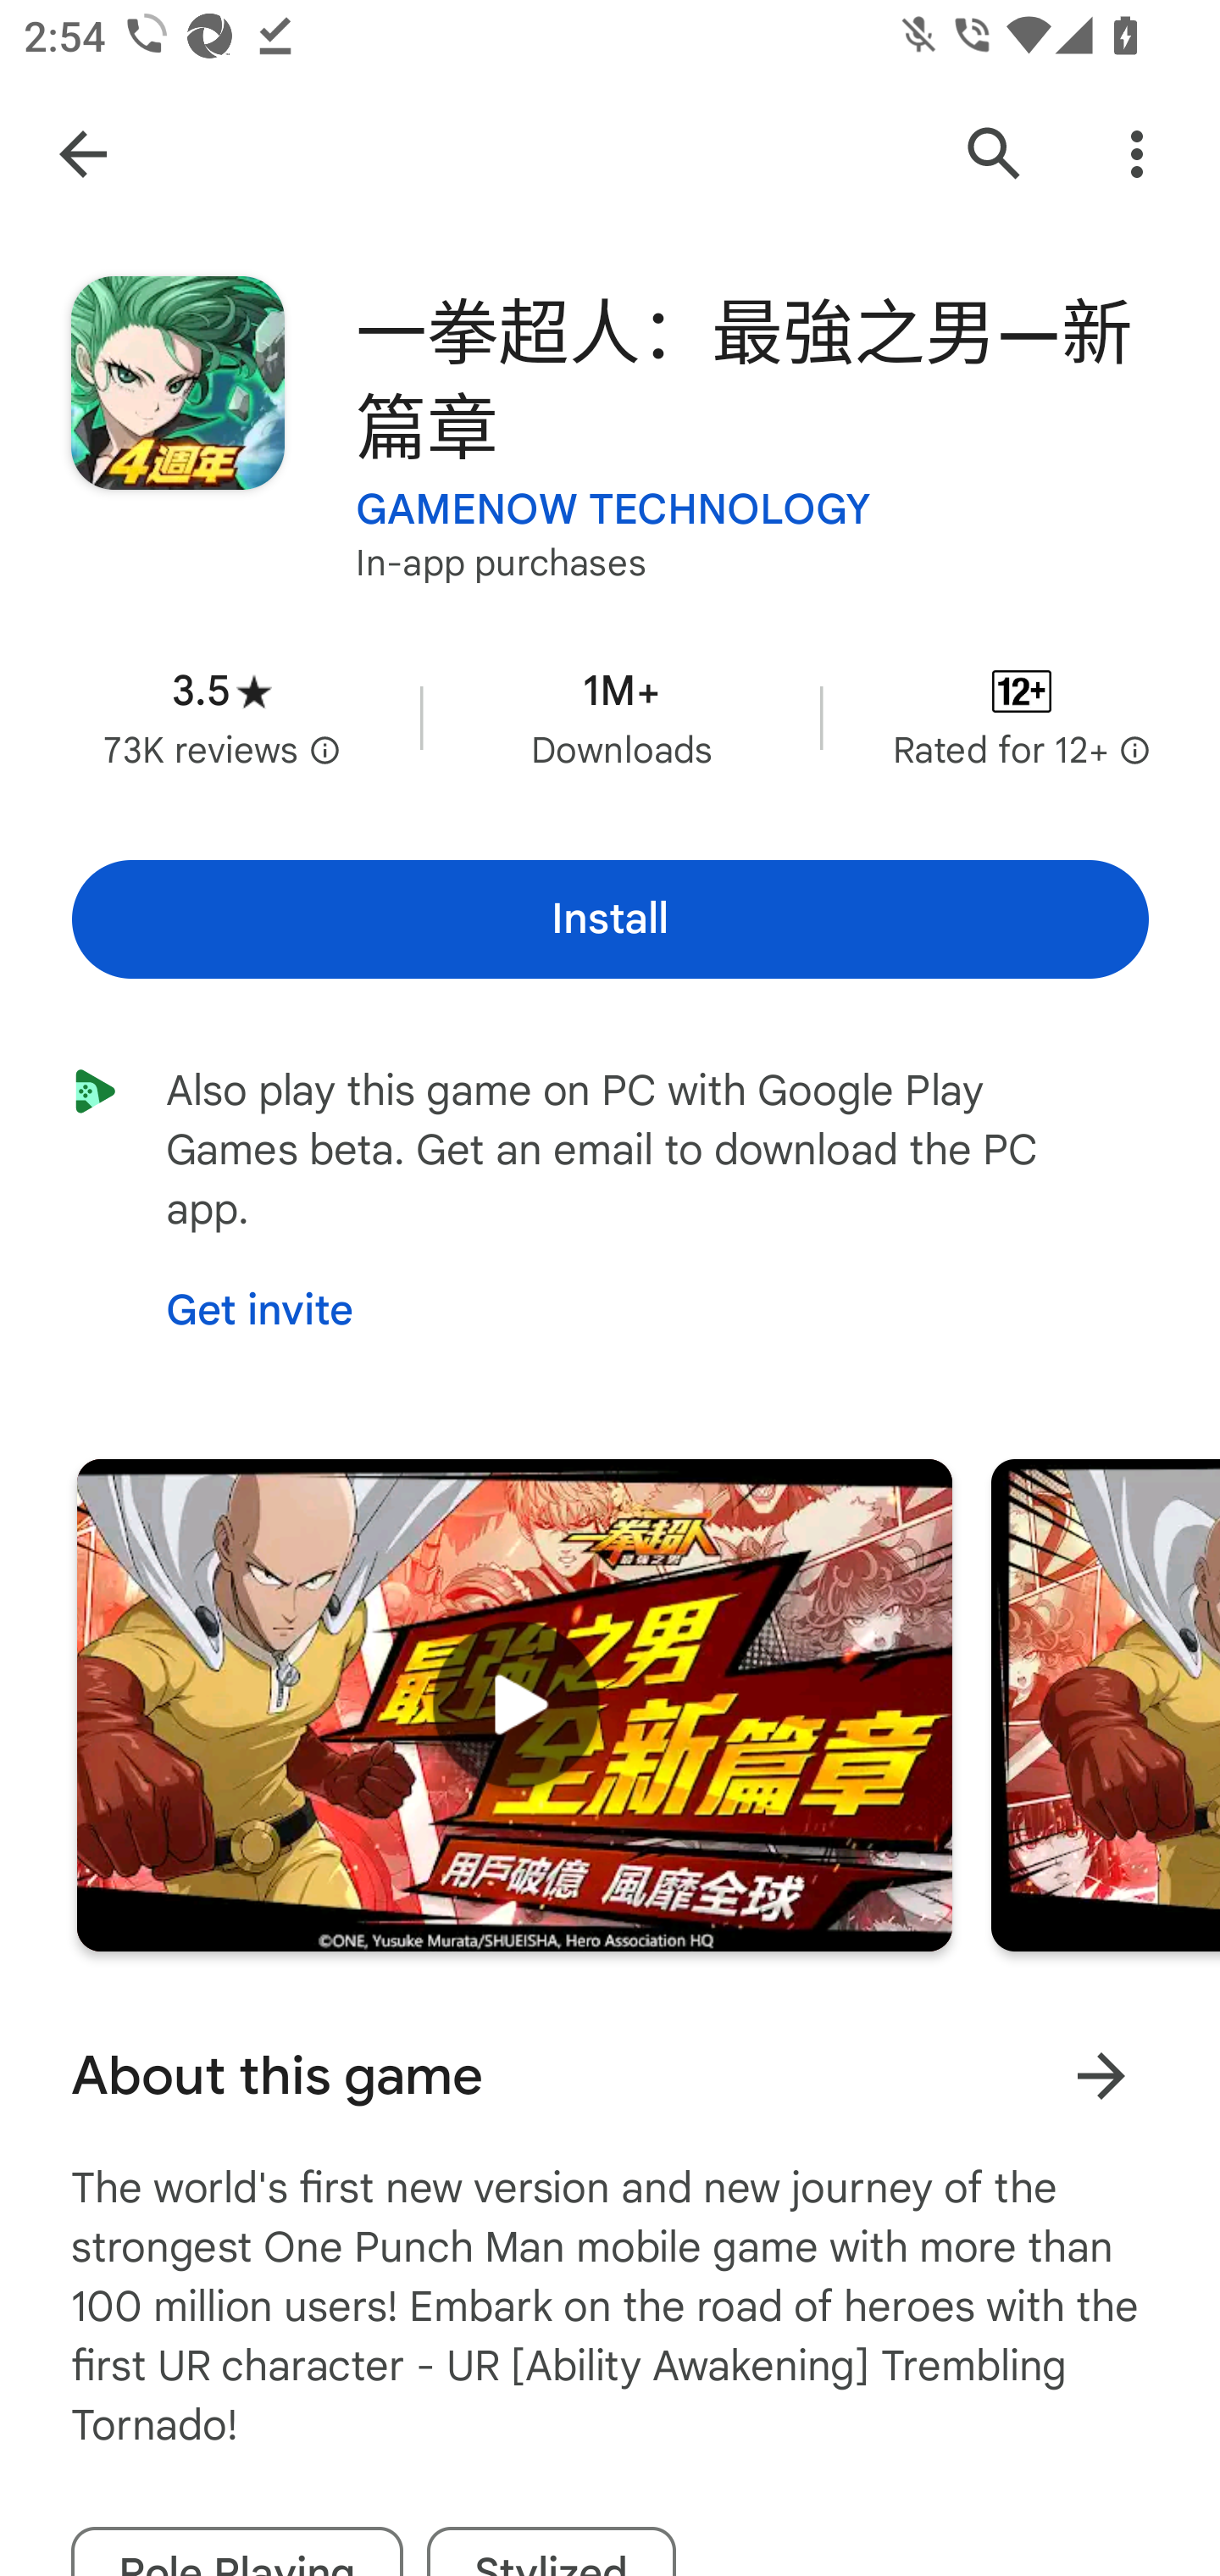 This screenshot has width=1220, height=2576. What do you see at coordinates (83, 154) in the screenshot?
I see `Navigate up` at bounding box center [83, 154].